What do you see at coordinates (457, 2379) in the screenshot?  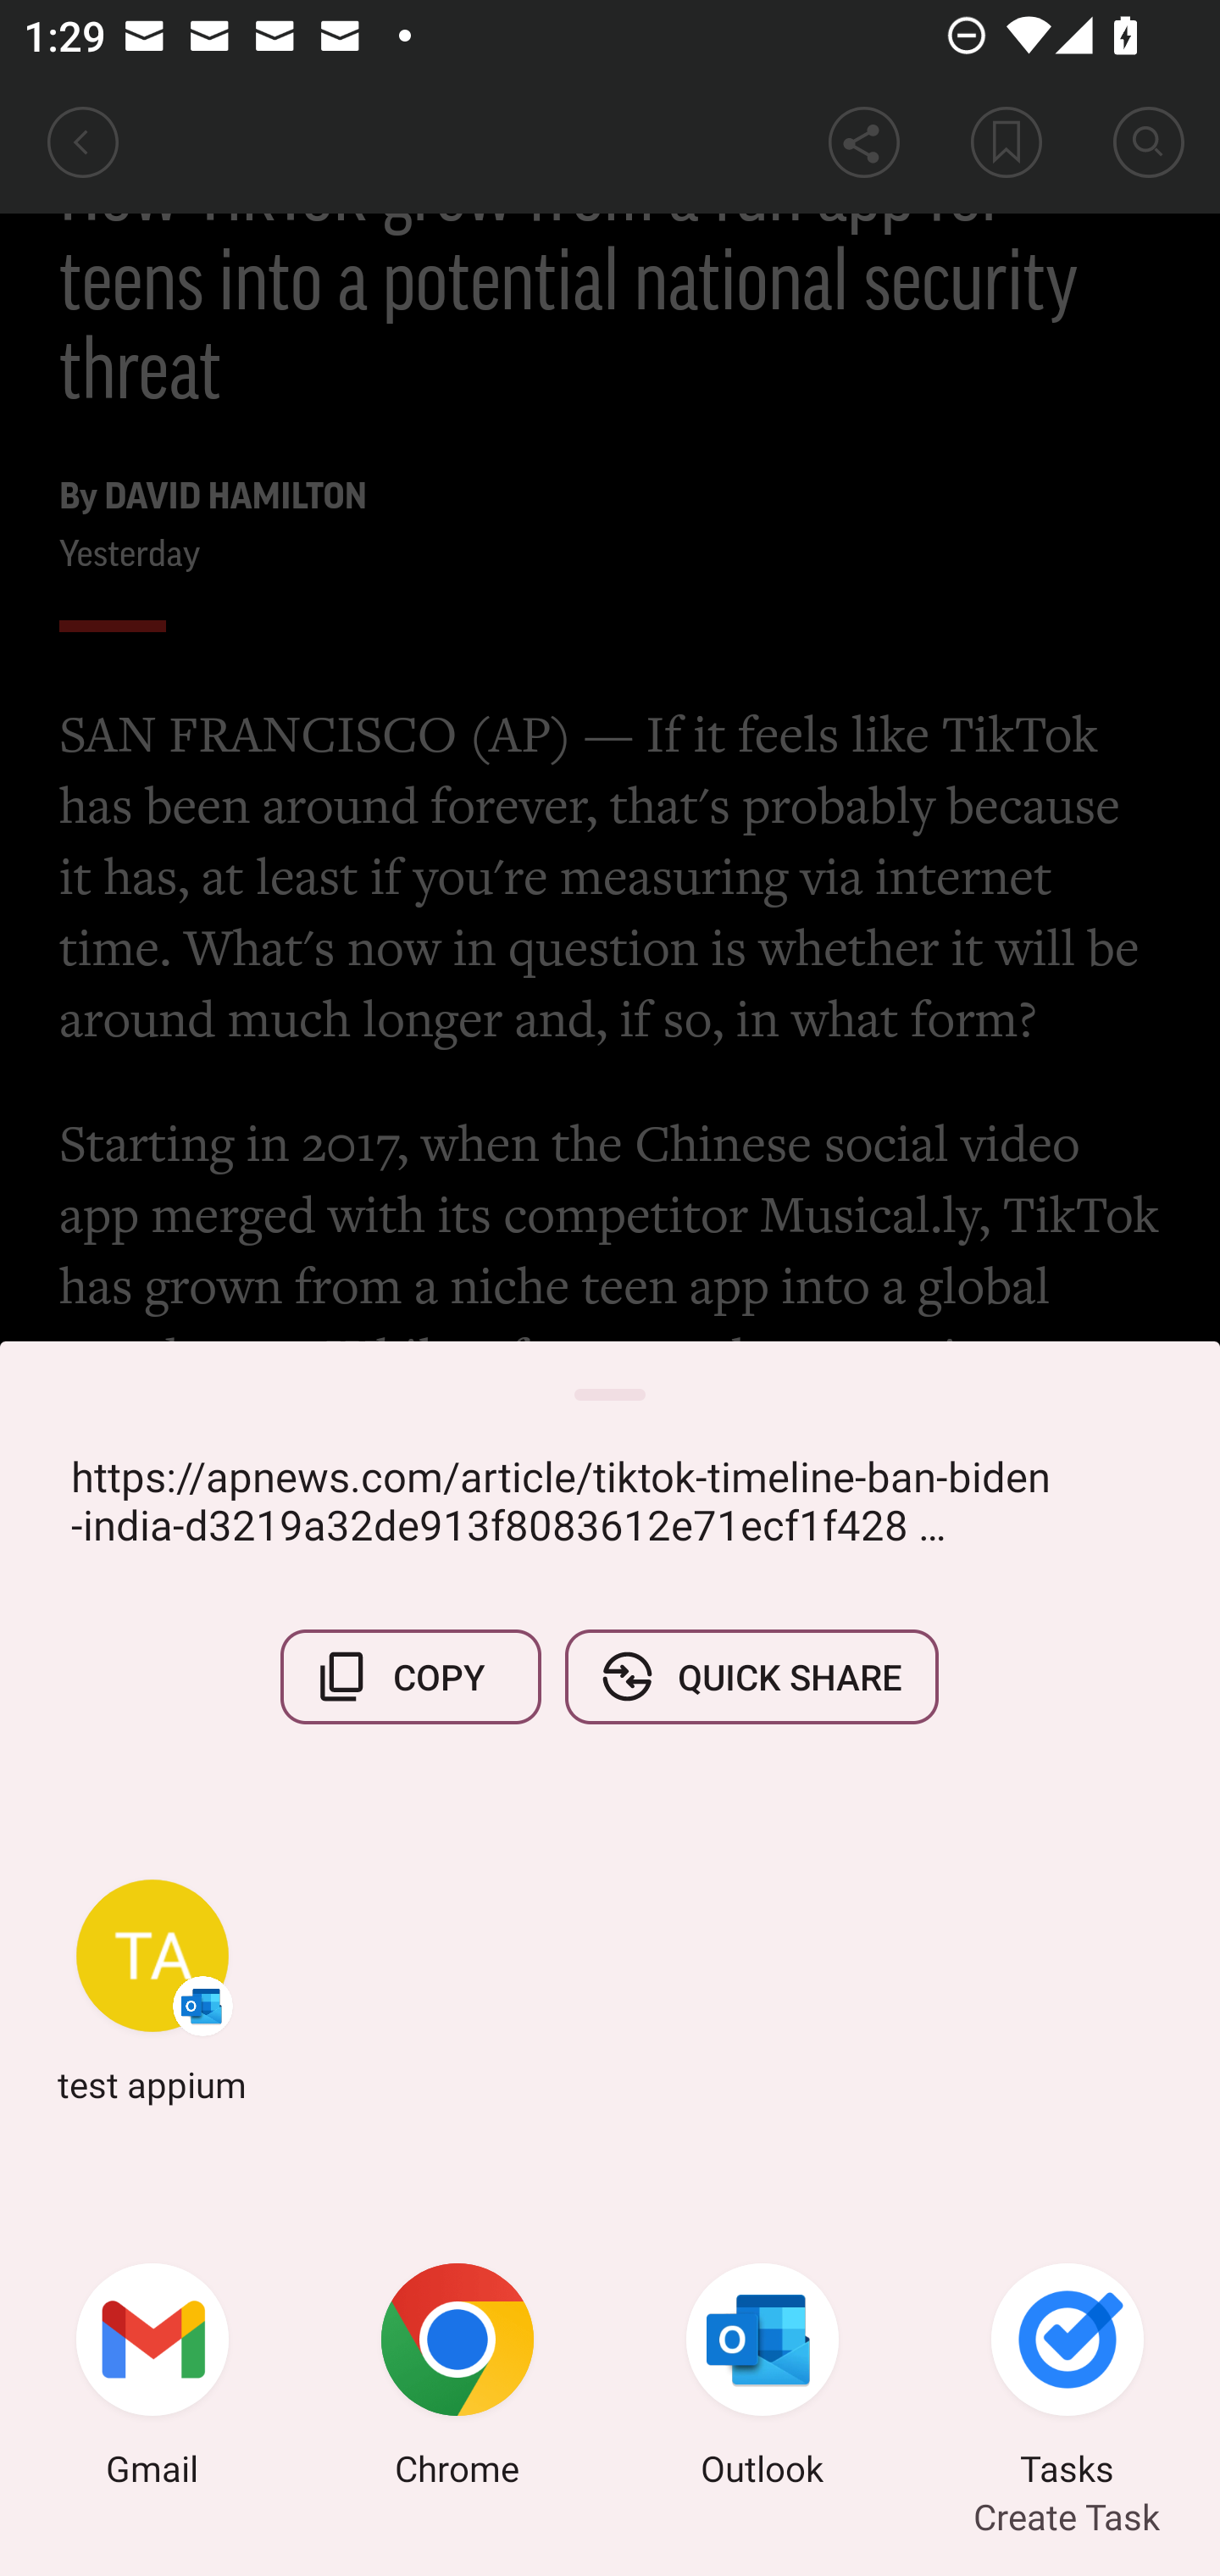 I see `Chrome` at bounding box center [457, 2379].